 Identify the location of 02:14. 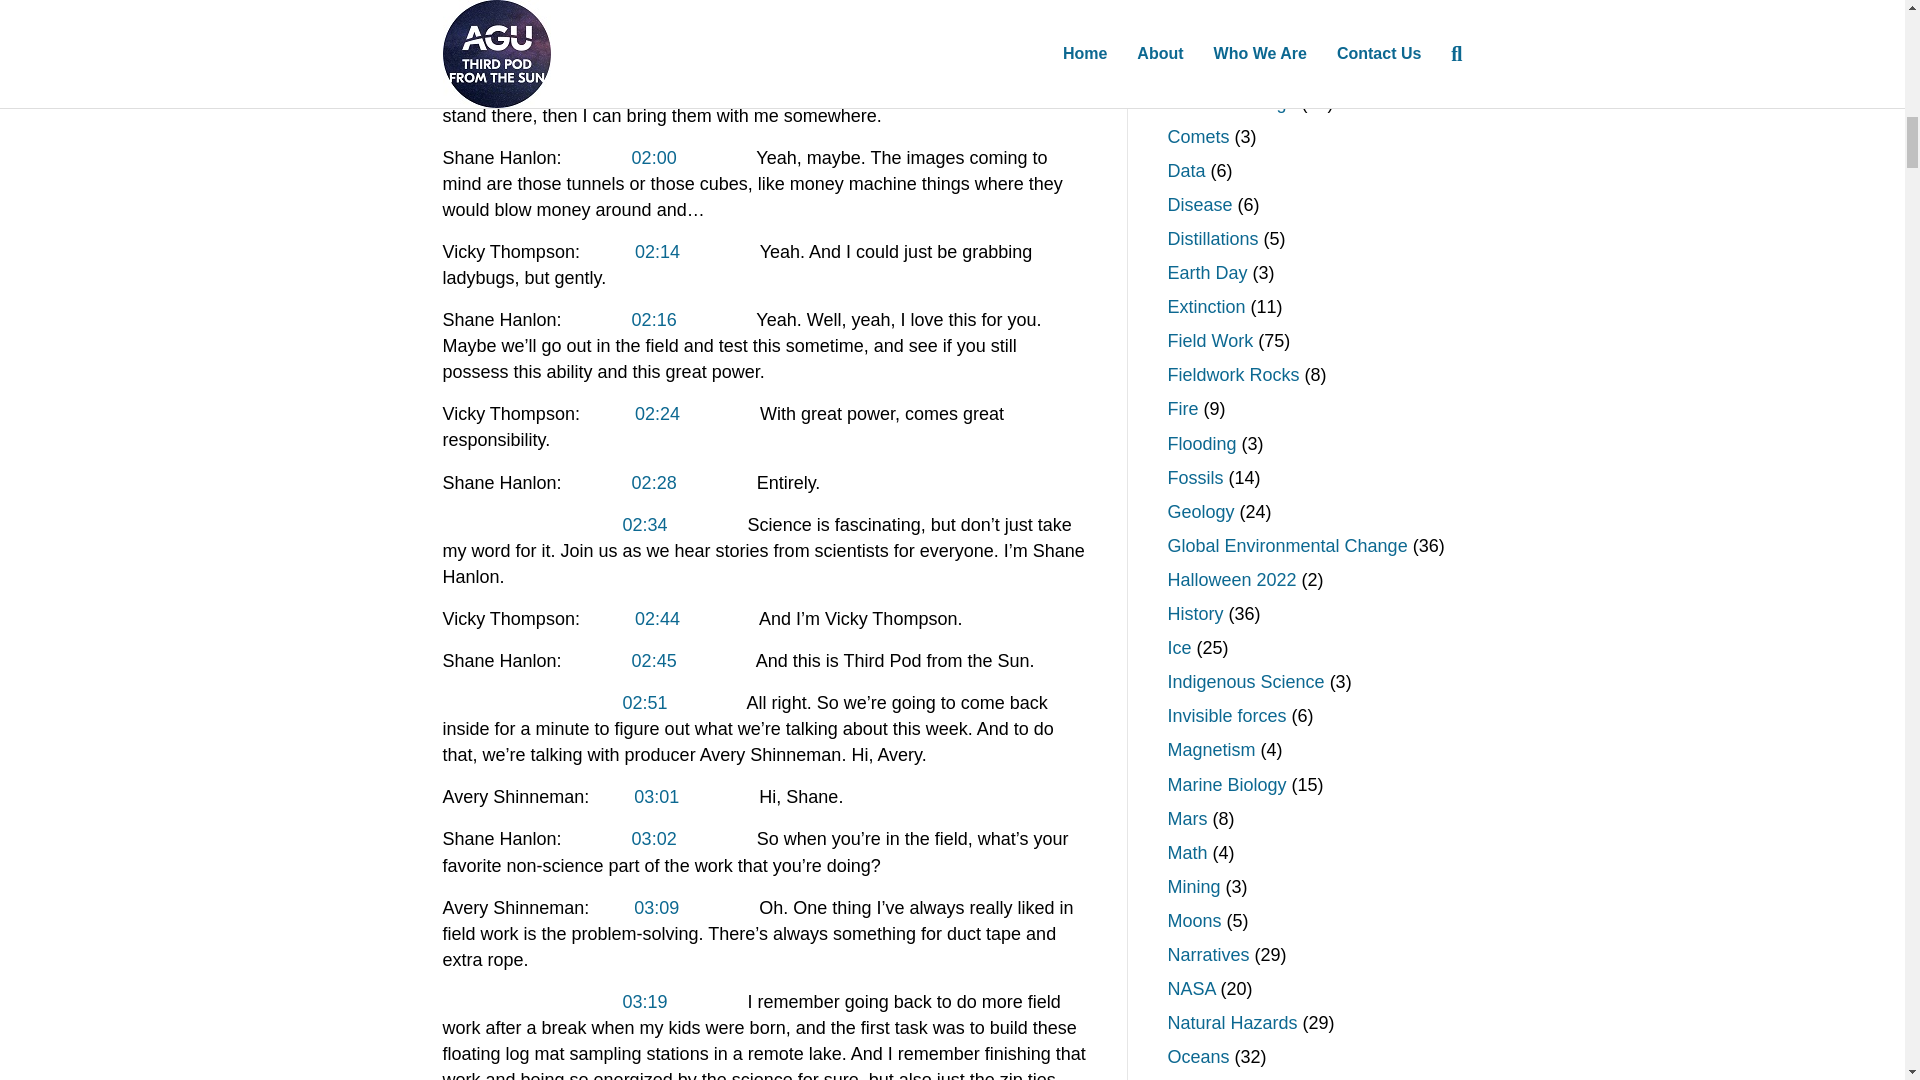
(657, 252).